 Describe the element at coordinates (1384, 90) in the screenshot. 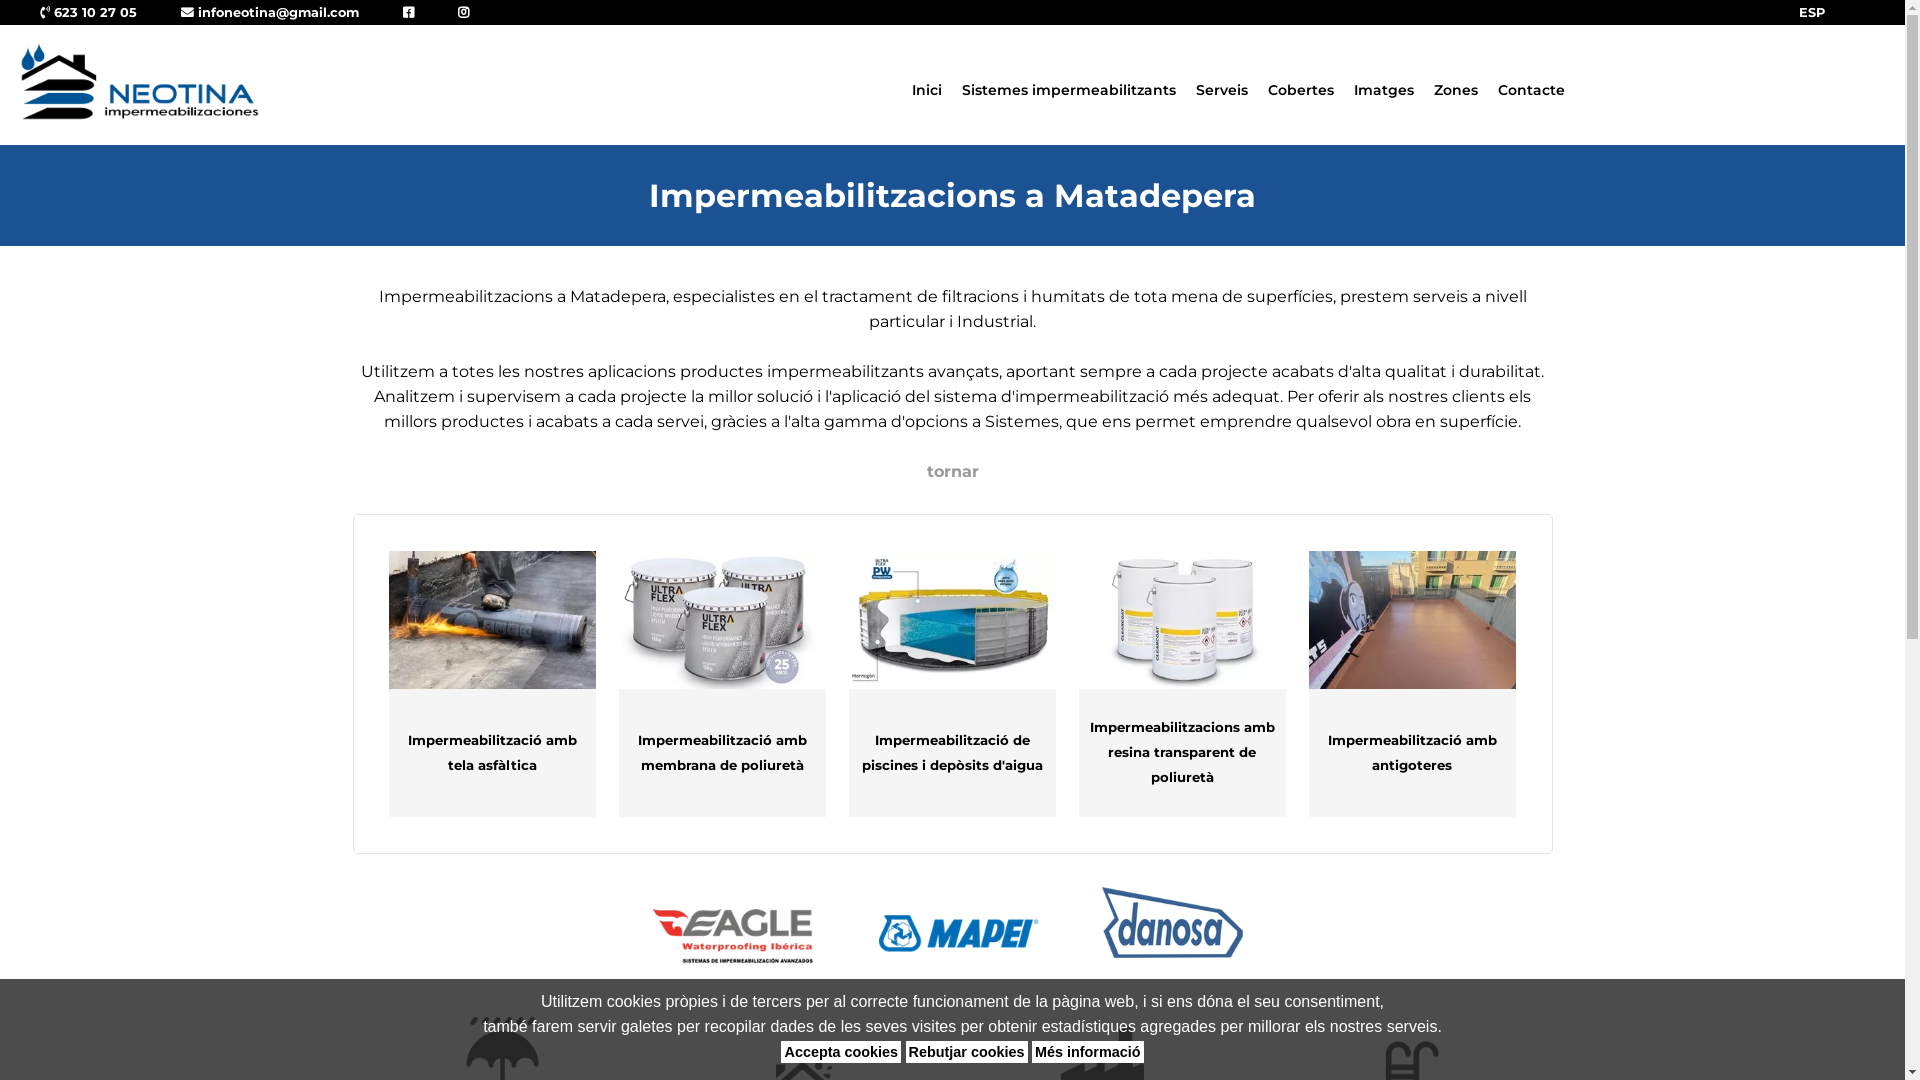

I see `Imatges` at that location.